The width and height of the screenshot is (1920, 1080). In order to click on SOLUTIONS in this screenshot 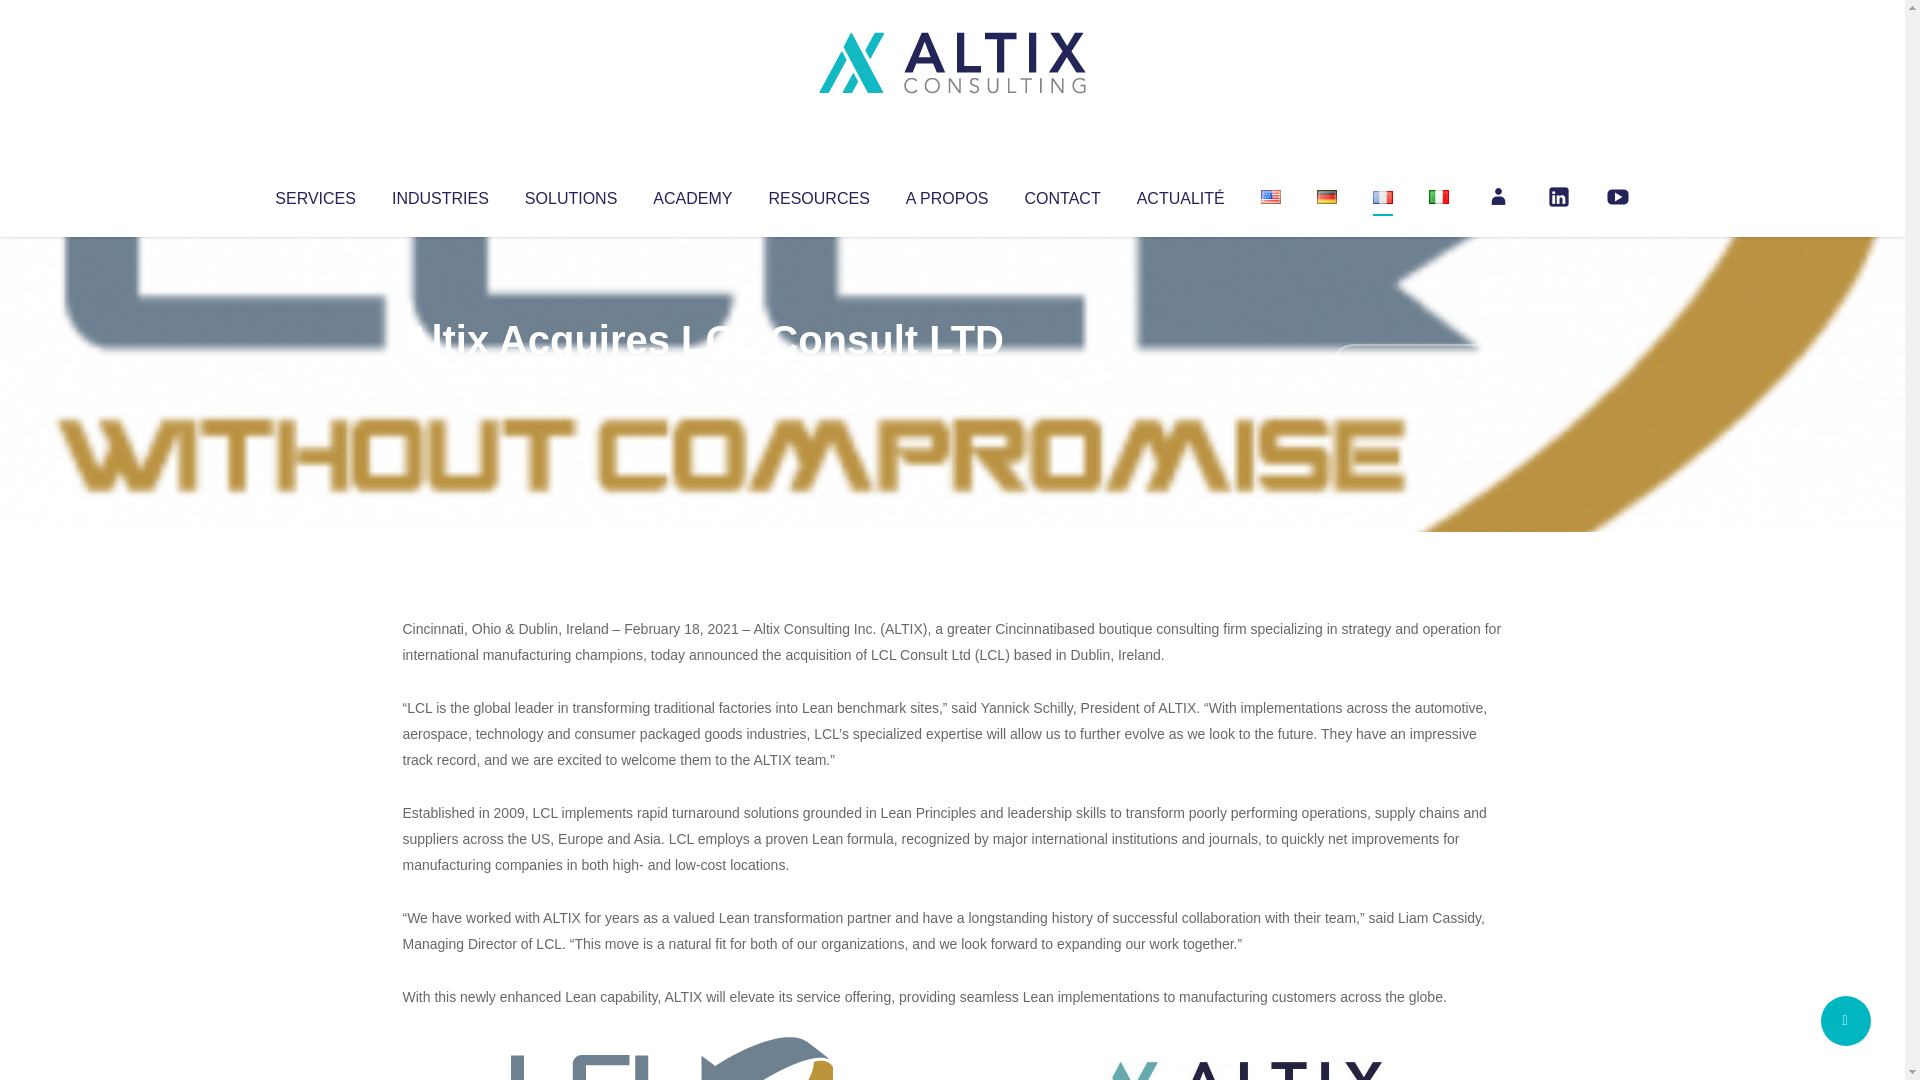, I will do `click(570, 194)`.